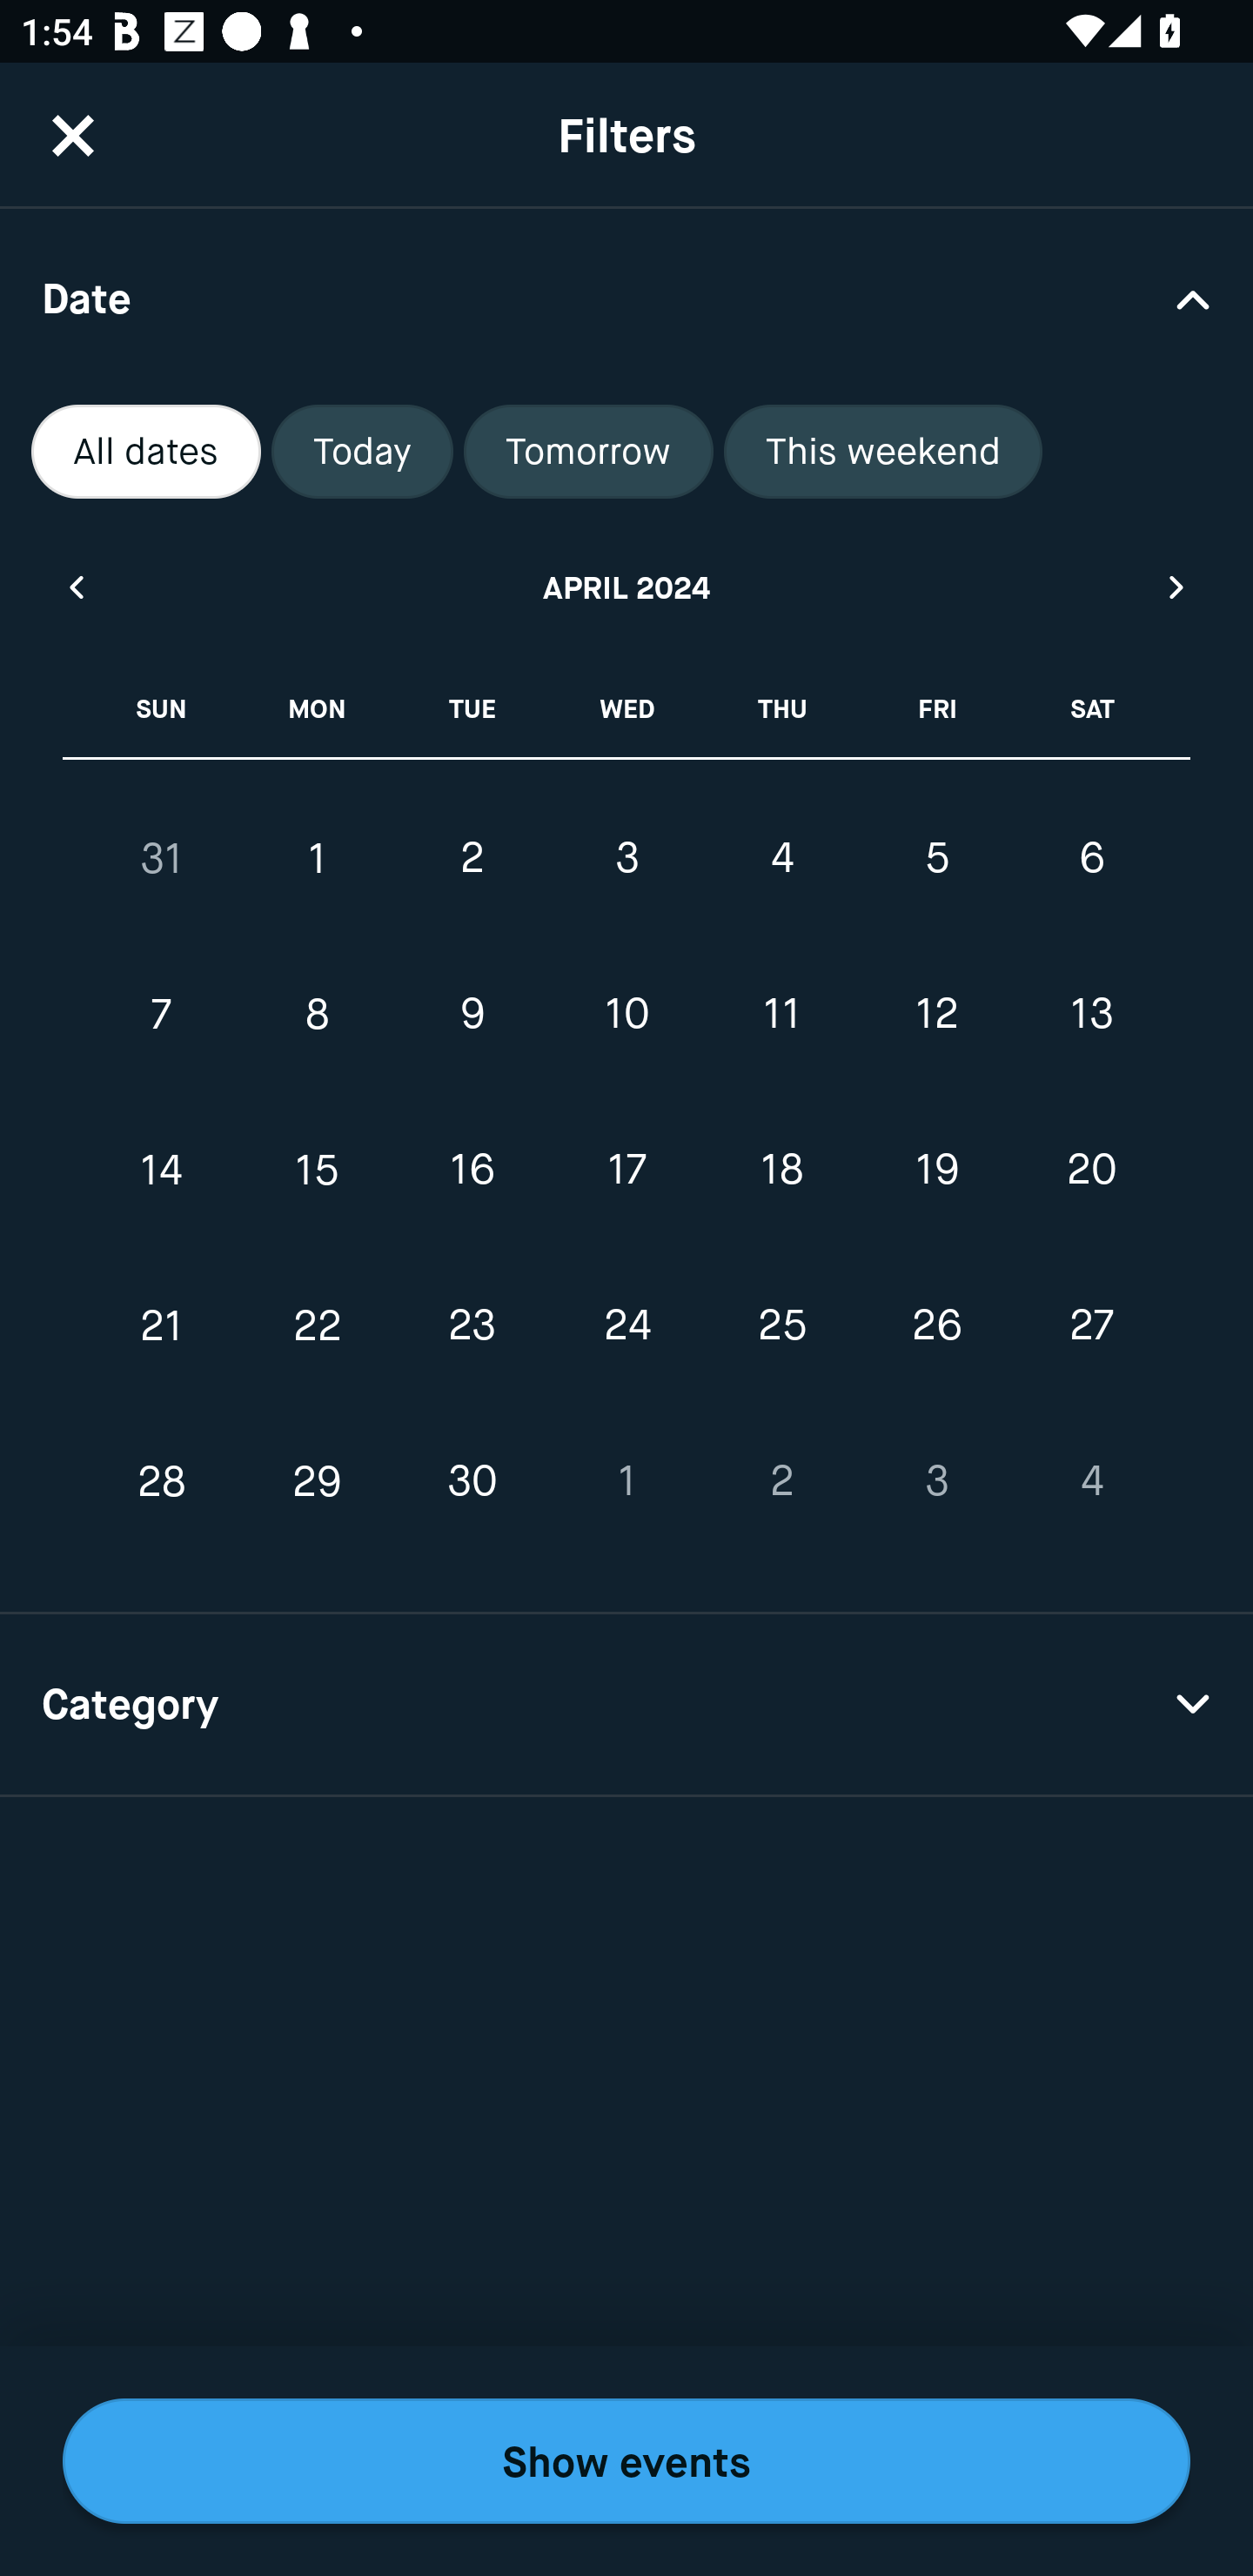 The width and height of the screenshot is (1253, 2576). What do you see at coordinates (362, 452) in the screenshot?
I see `Today` at bounding box center [362, 452].